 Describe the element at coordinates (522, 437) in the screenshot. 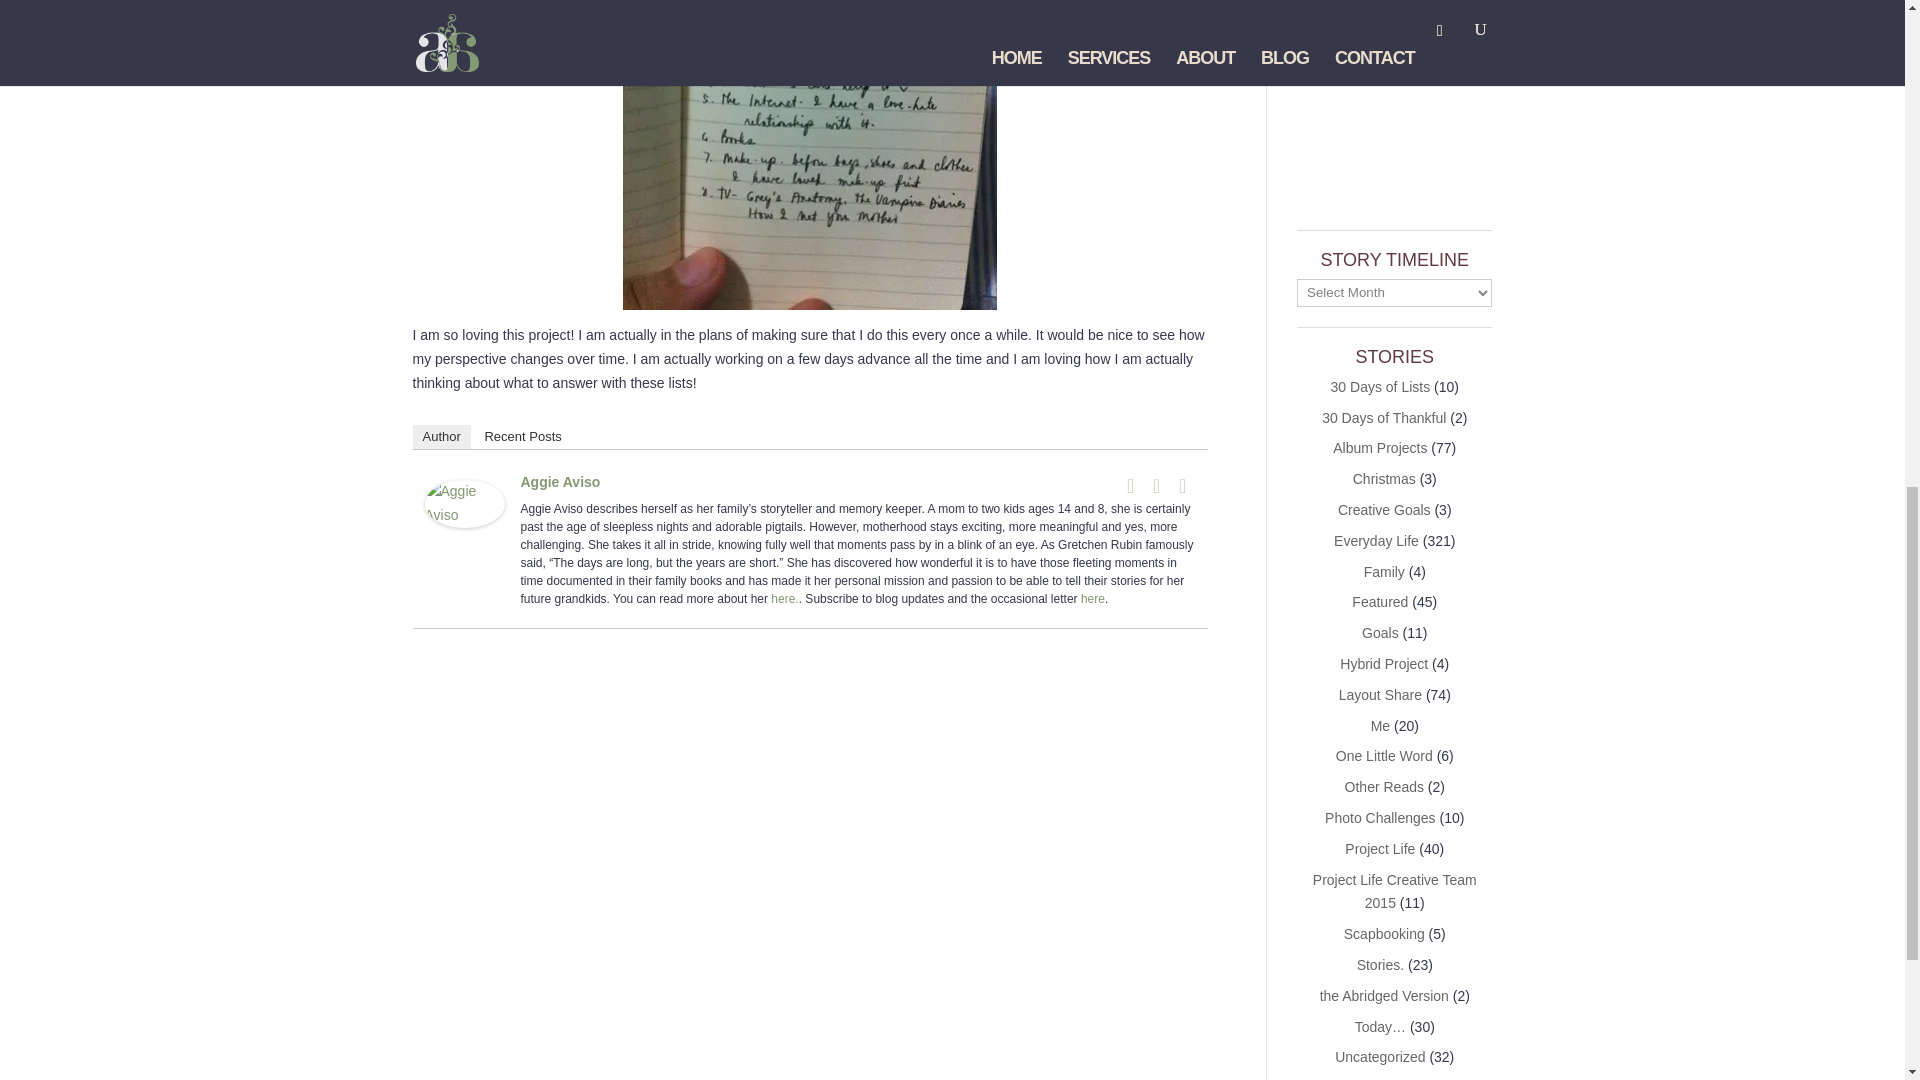

I see `Recent Posts` at that location.